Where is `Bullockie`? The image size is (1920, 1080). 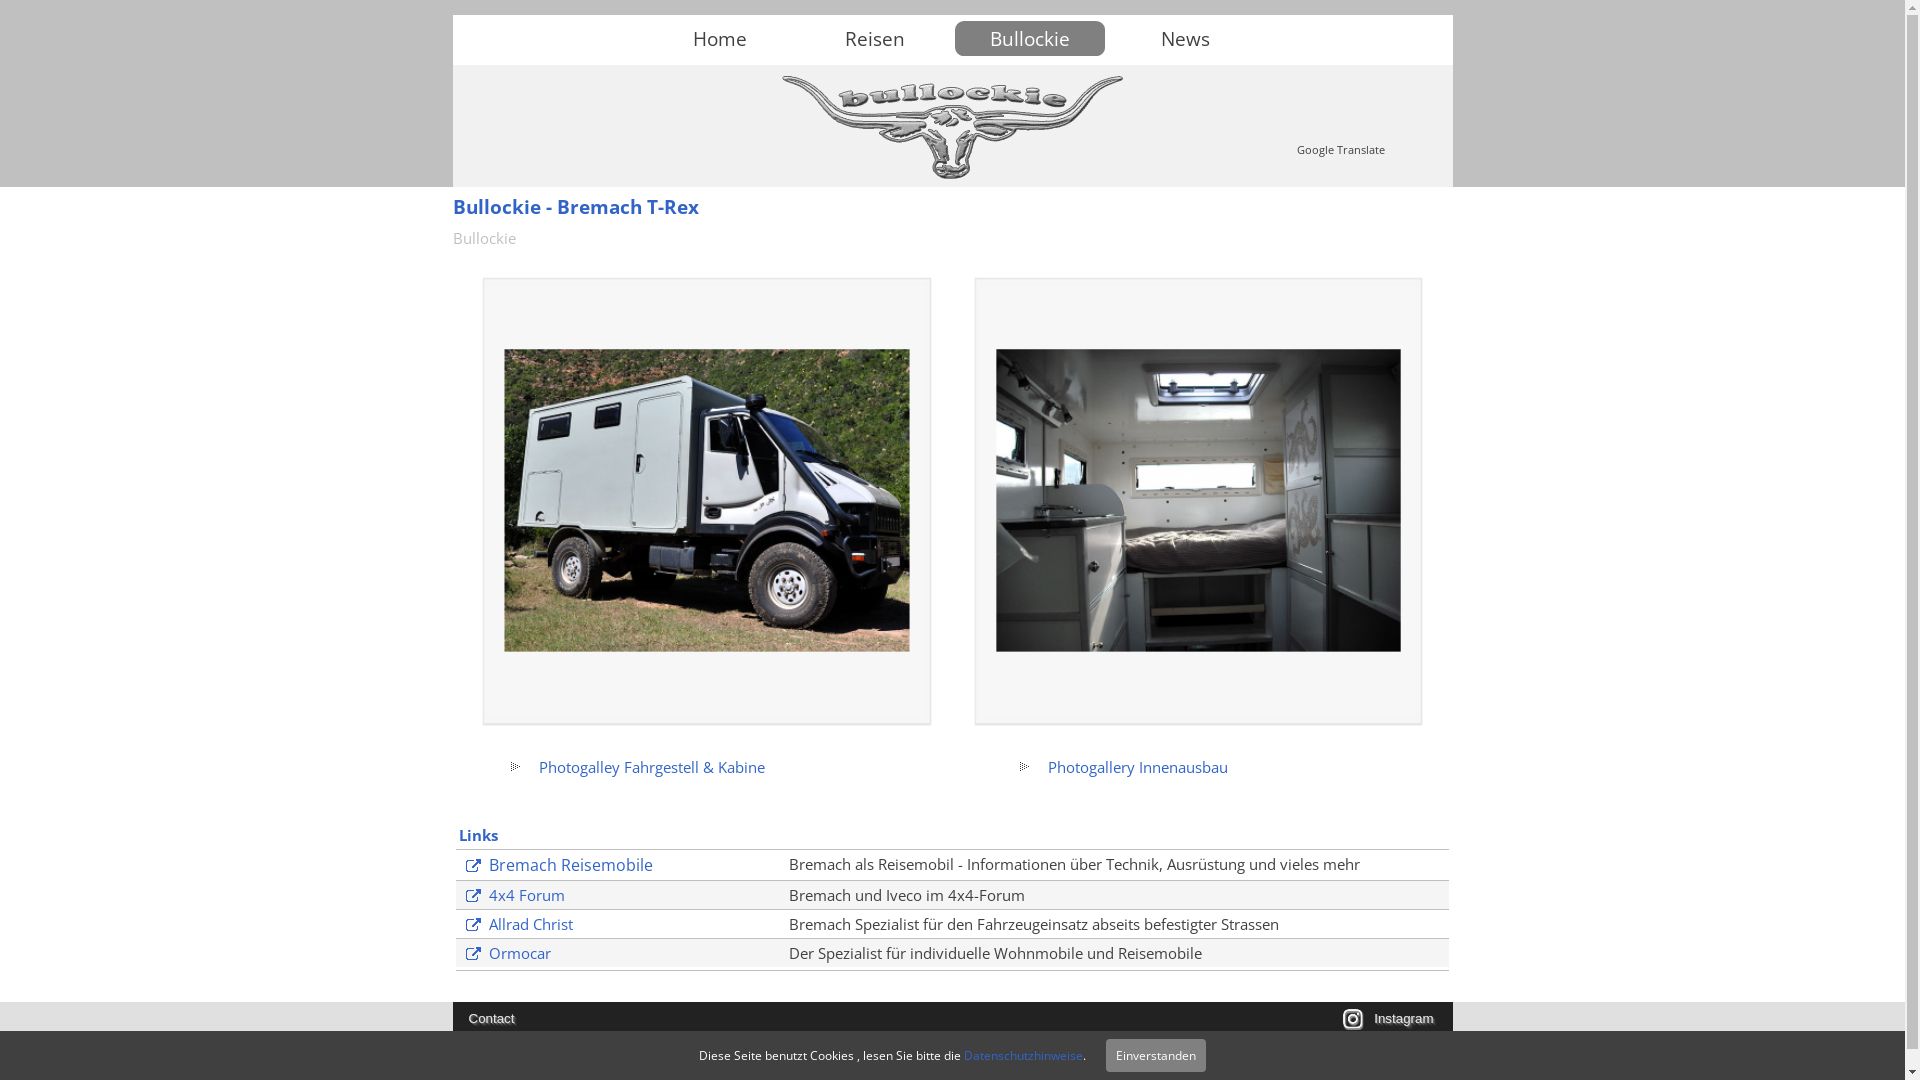
Bullockie is located at coordinates (484, 238).